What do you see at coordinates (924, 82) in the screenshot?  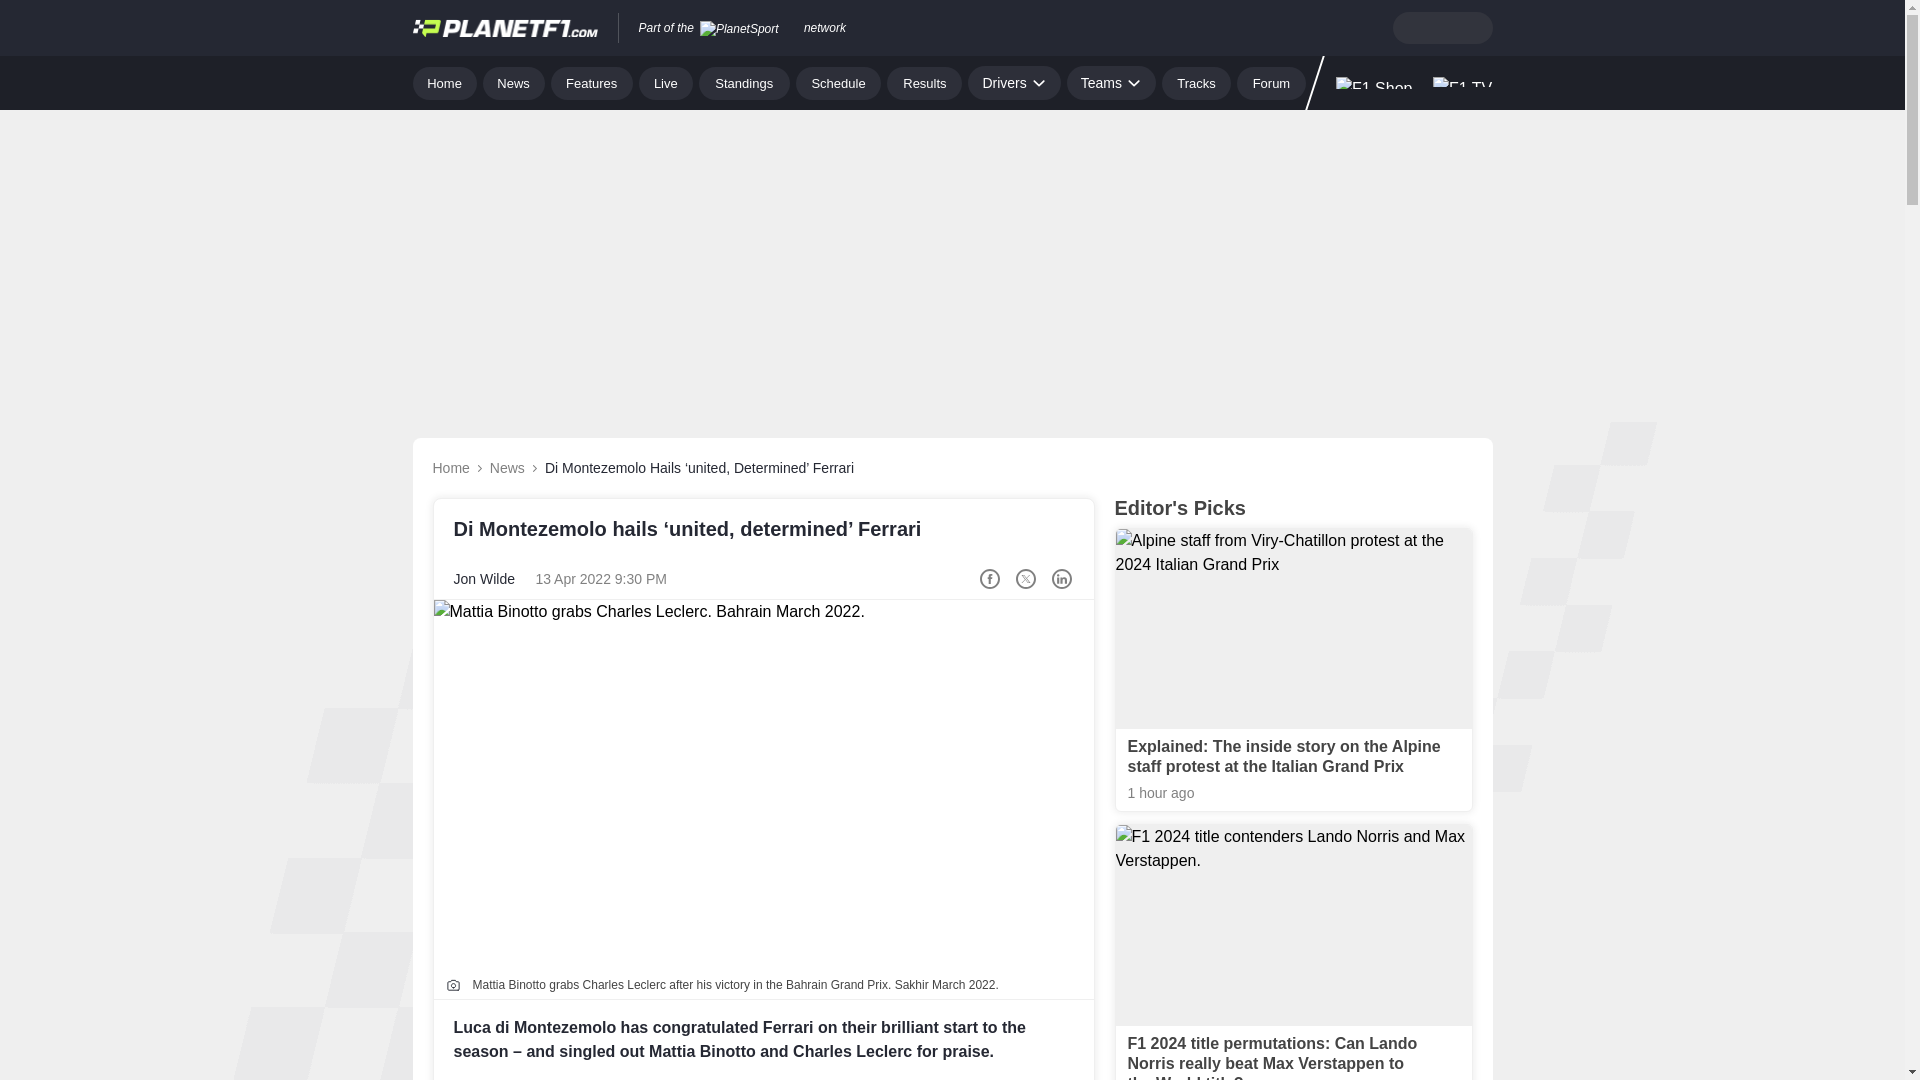 I see `Results` at bounding box center [924, 82].